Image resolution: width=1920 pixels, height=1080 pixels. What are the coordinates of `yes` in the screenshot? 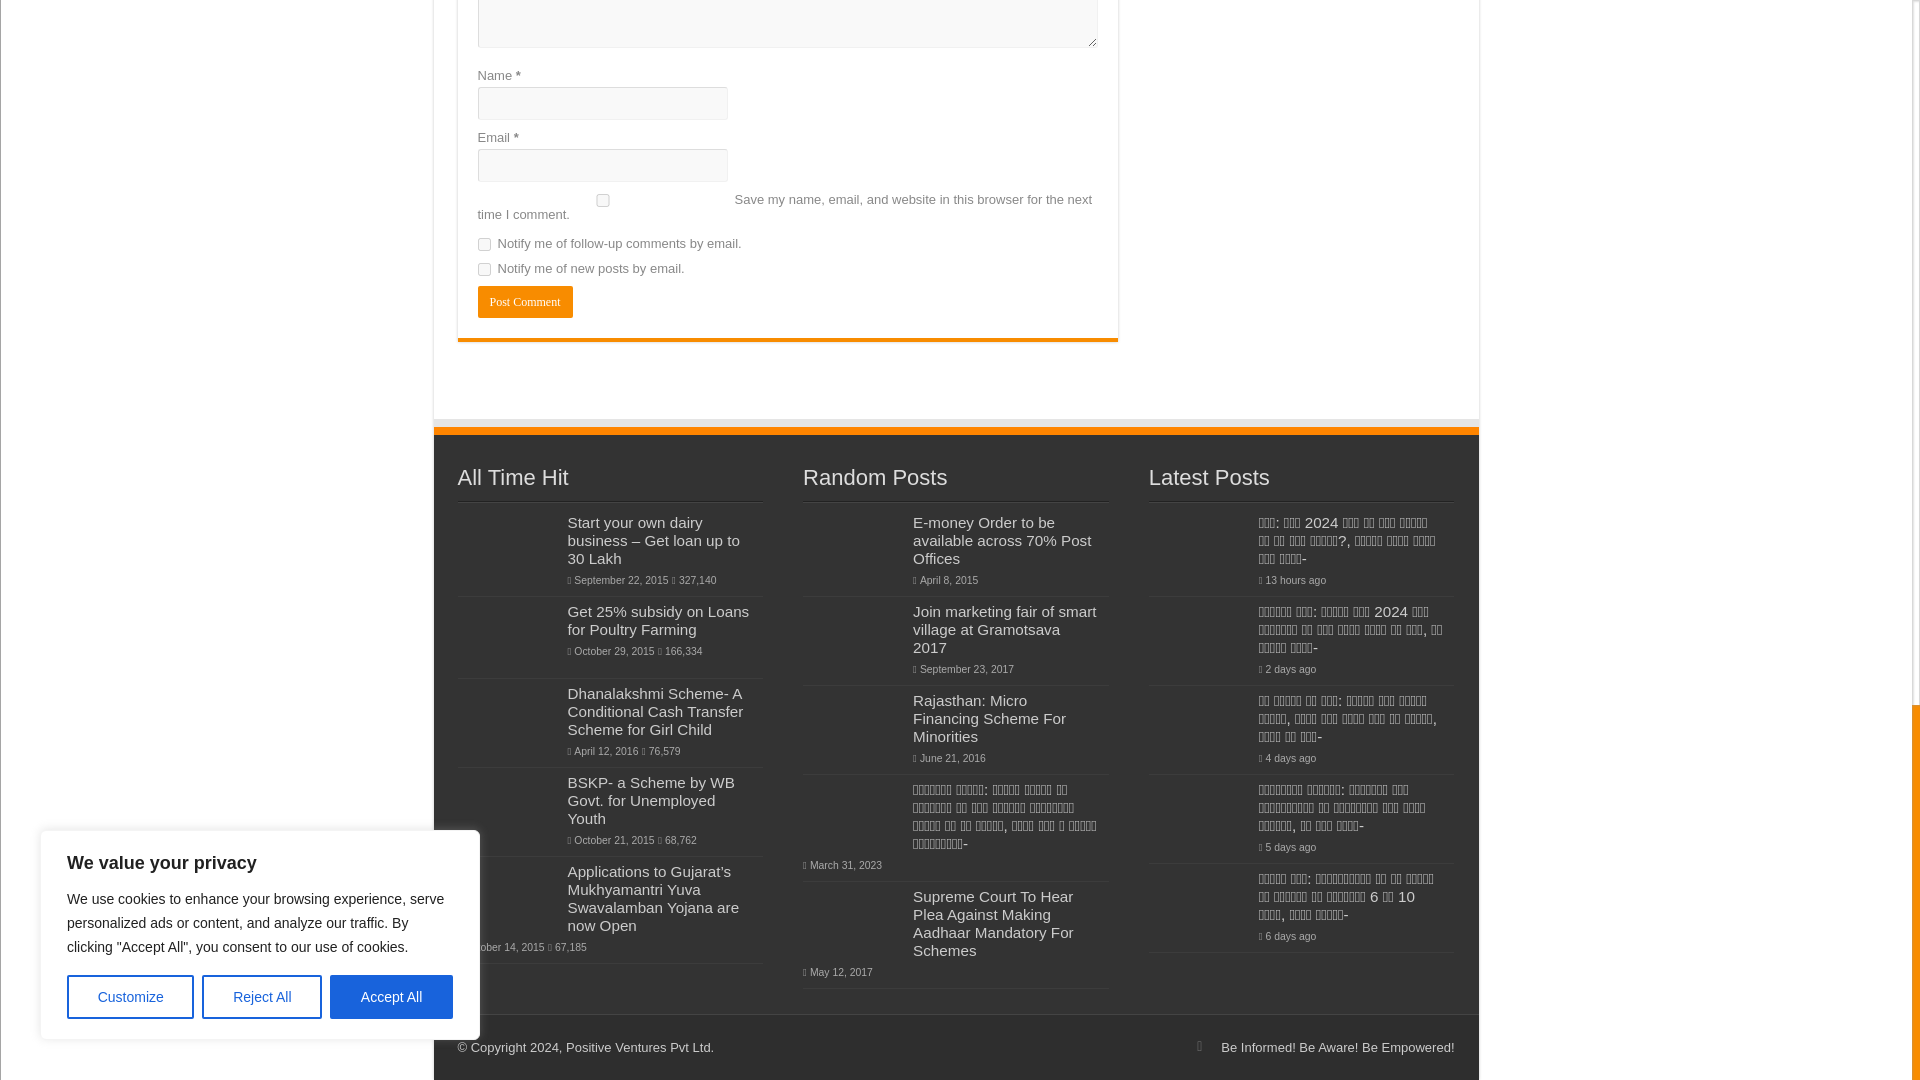 It's located at (602, 200).